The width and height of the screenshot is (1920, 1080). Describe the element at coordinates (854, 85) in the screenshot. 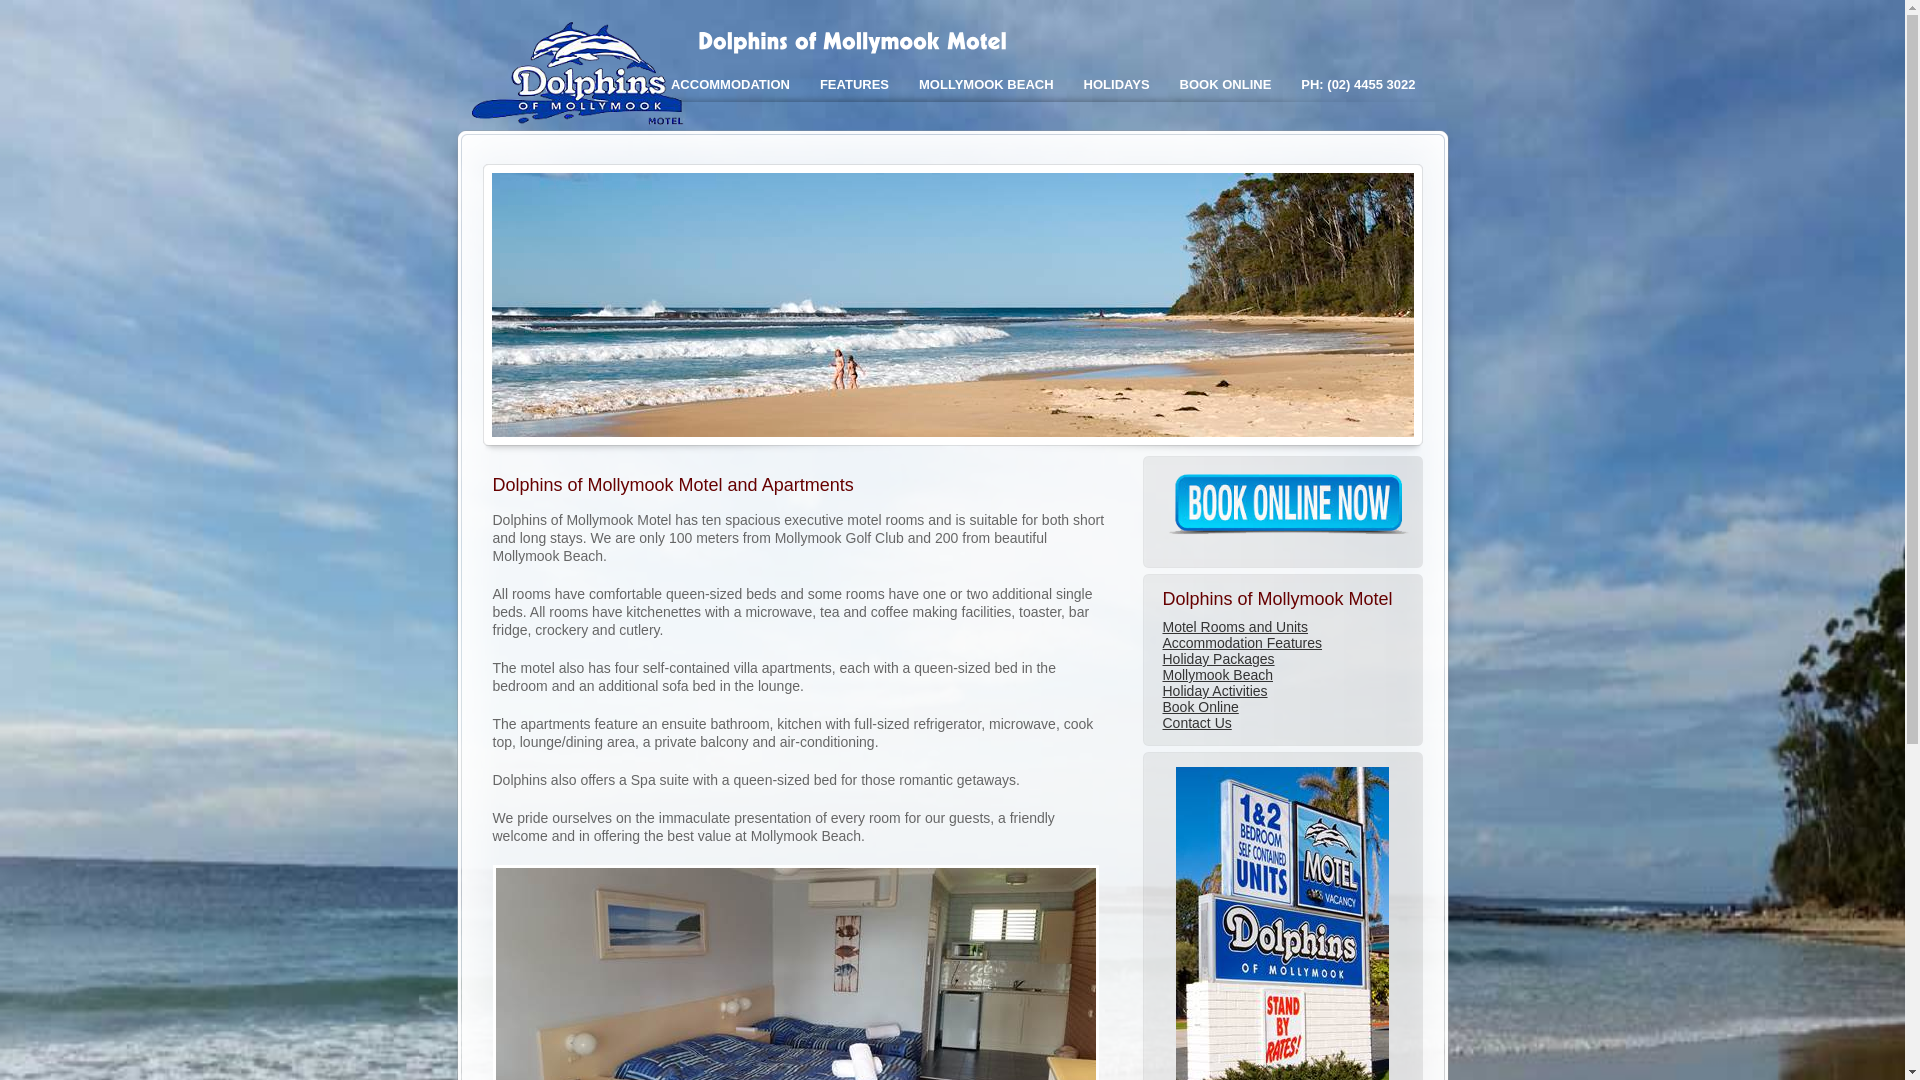

I see `FEATURES` at that location.